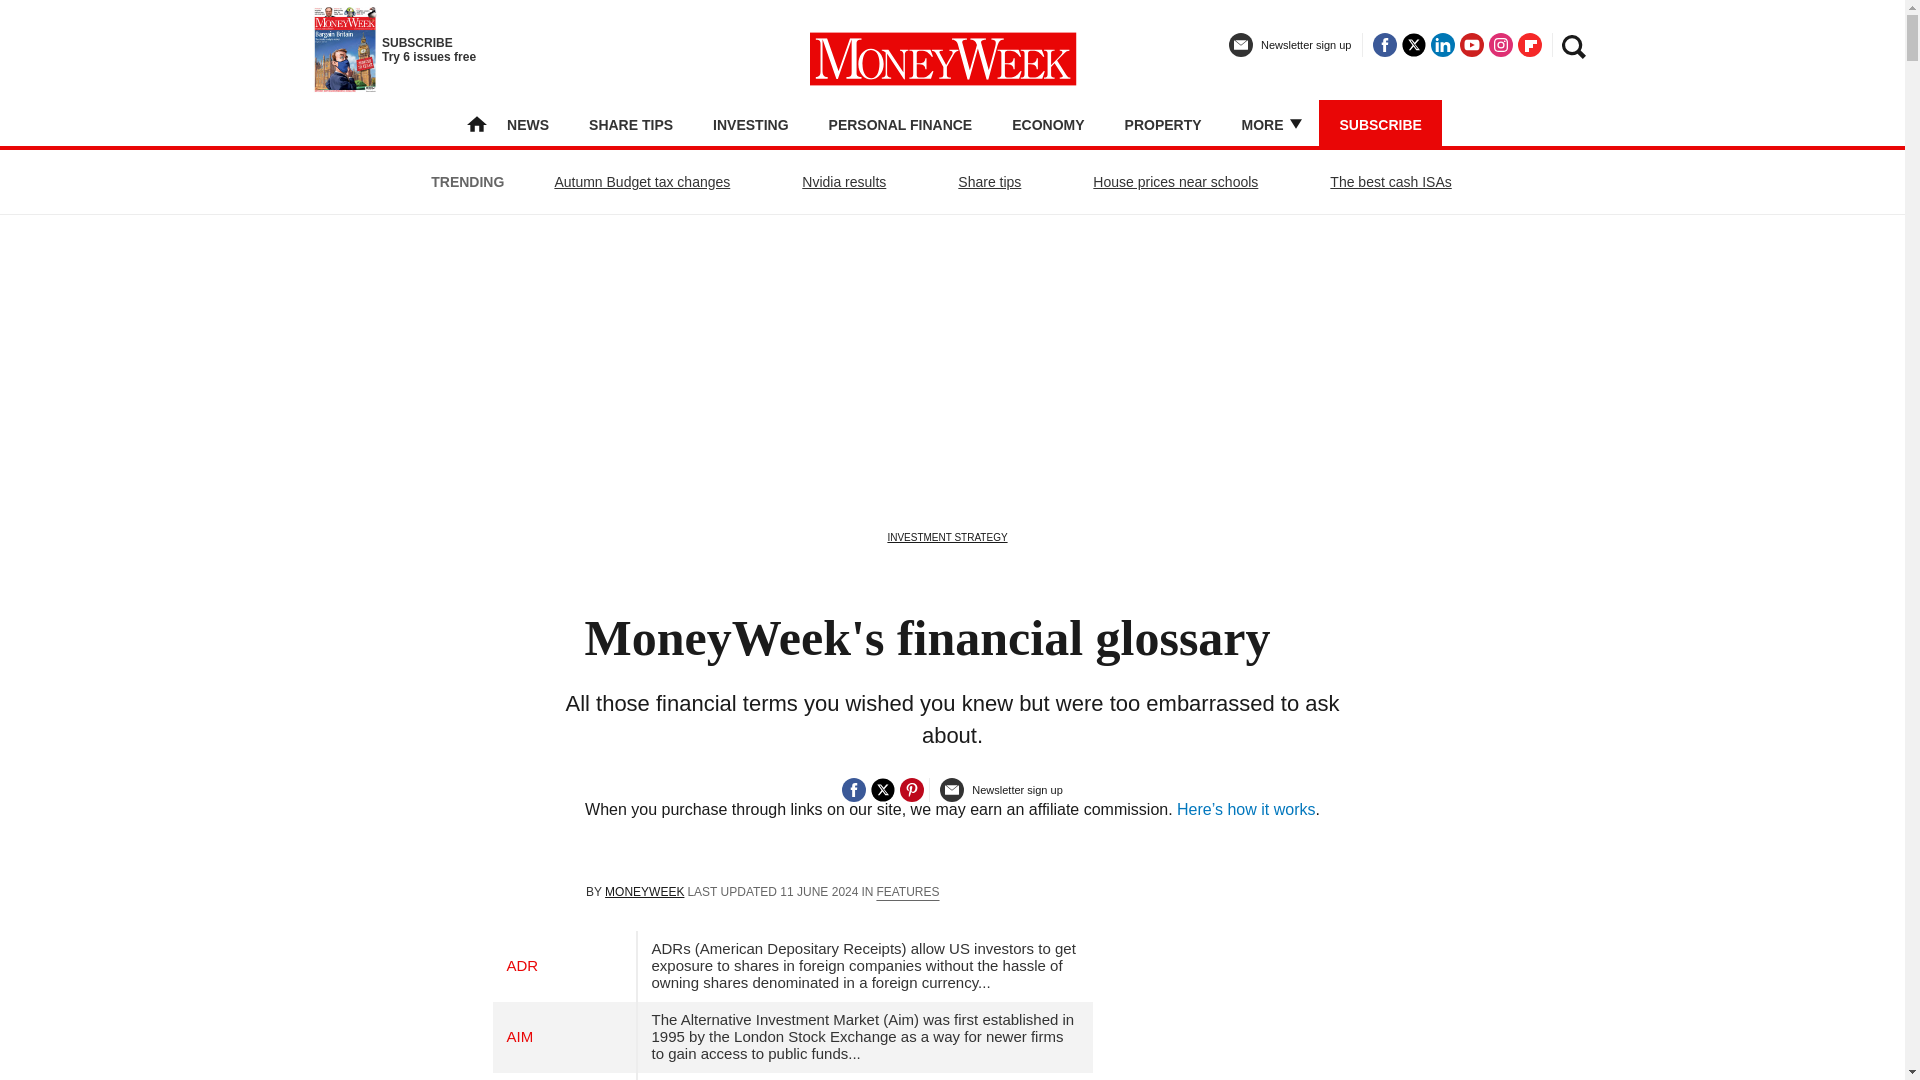 Image resolution: width=1920 pixels, height=1080 pixels. Describe the element at coordinates (901, 124) in the screenshot. I see `PERSONAL FINANCE` at that location.